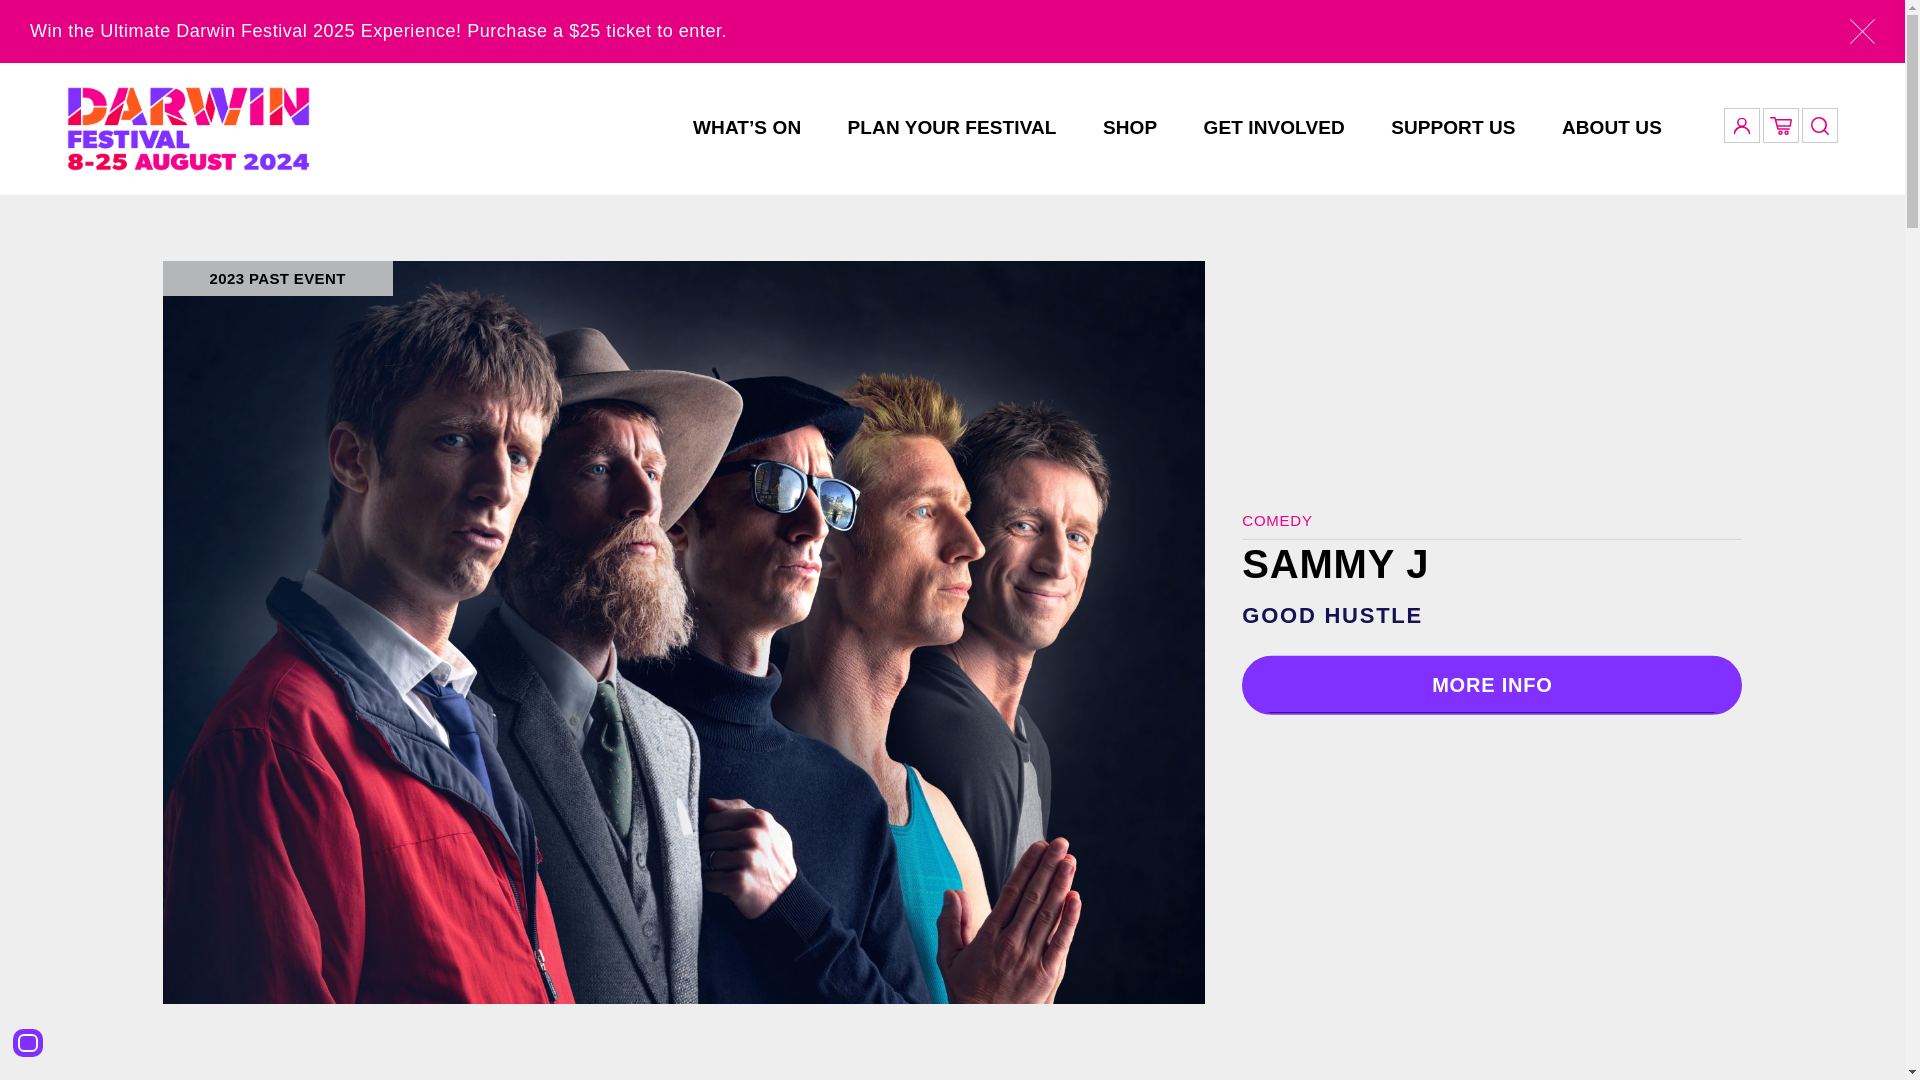 The width and height of the screenshot is (1920, 1080). What do you see at coordinates (1492, 684) in the screenshot?
I see `MORE INFO` at bounding box center [1492, 684].